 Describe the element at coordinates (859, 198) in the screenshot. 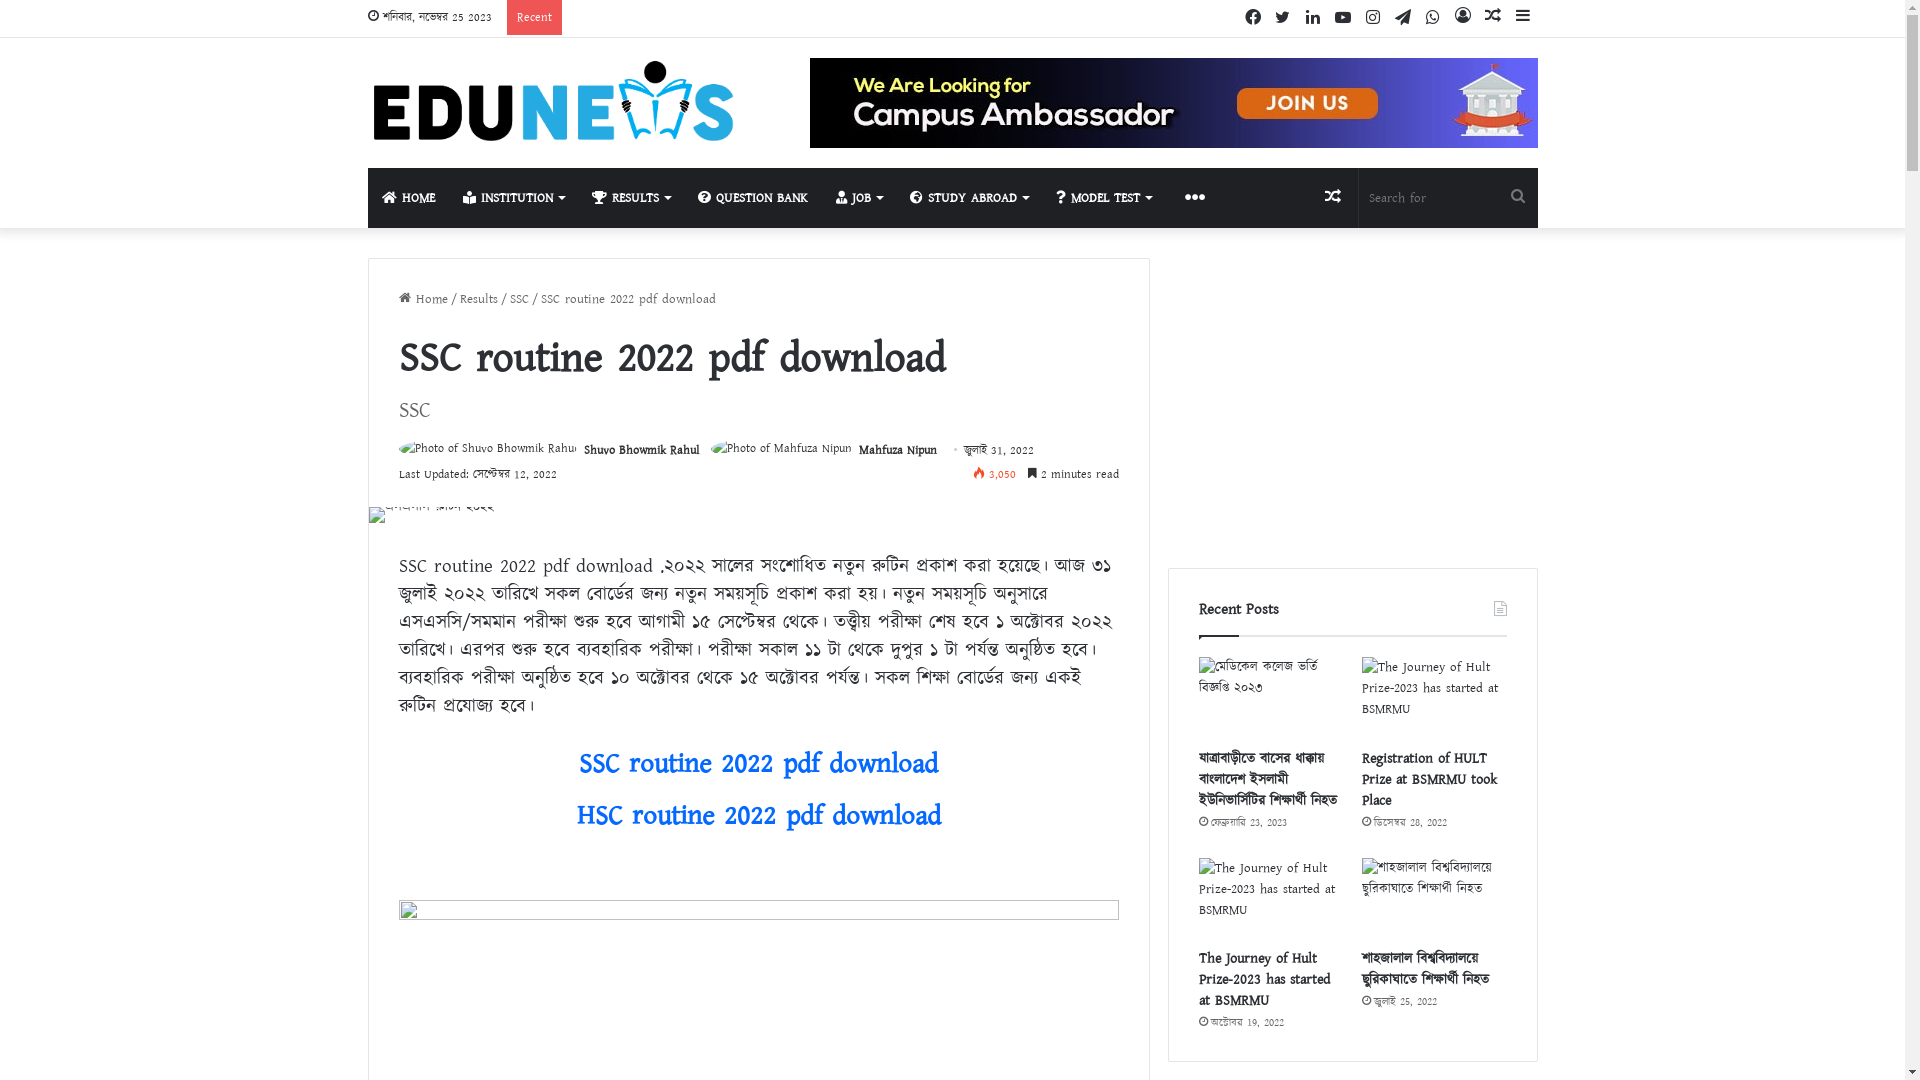

I see `JOB` at that location.